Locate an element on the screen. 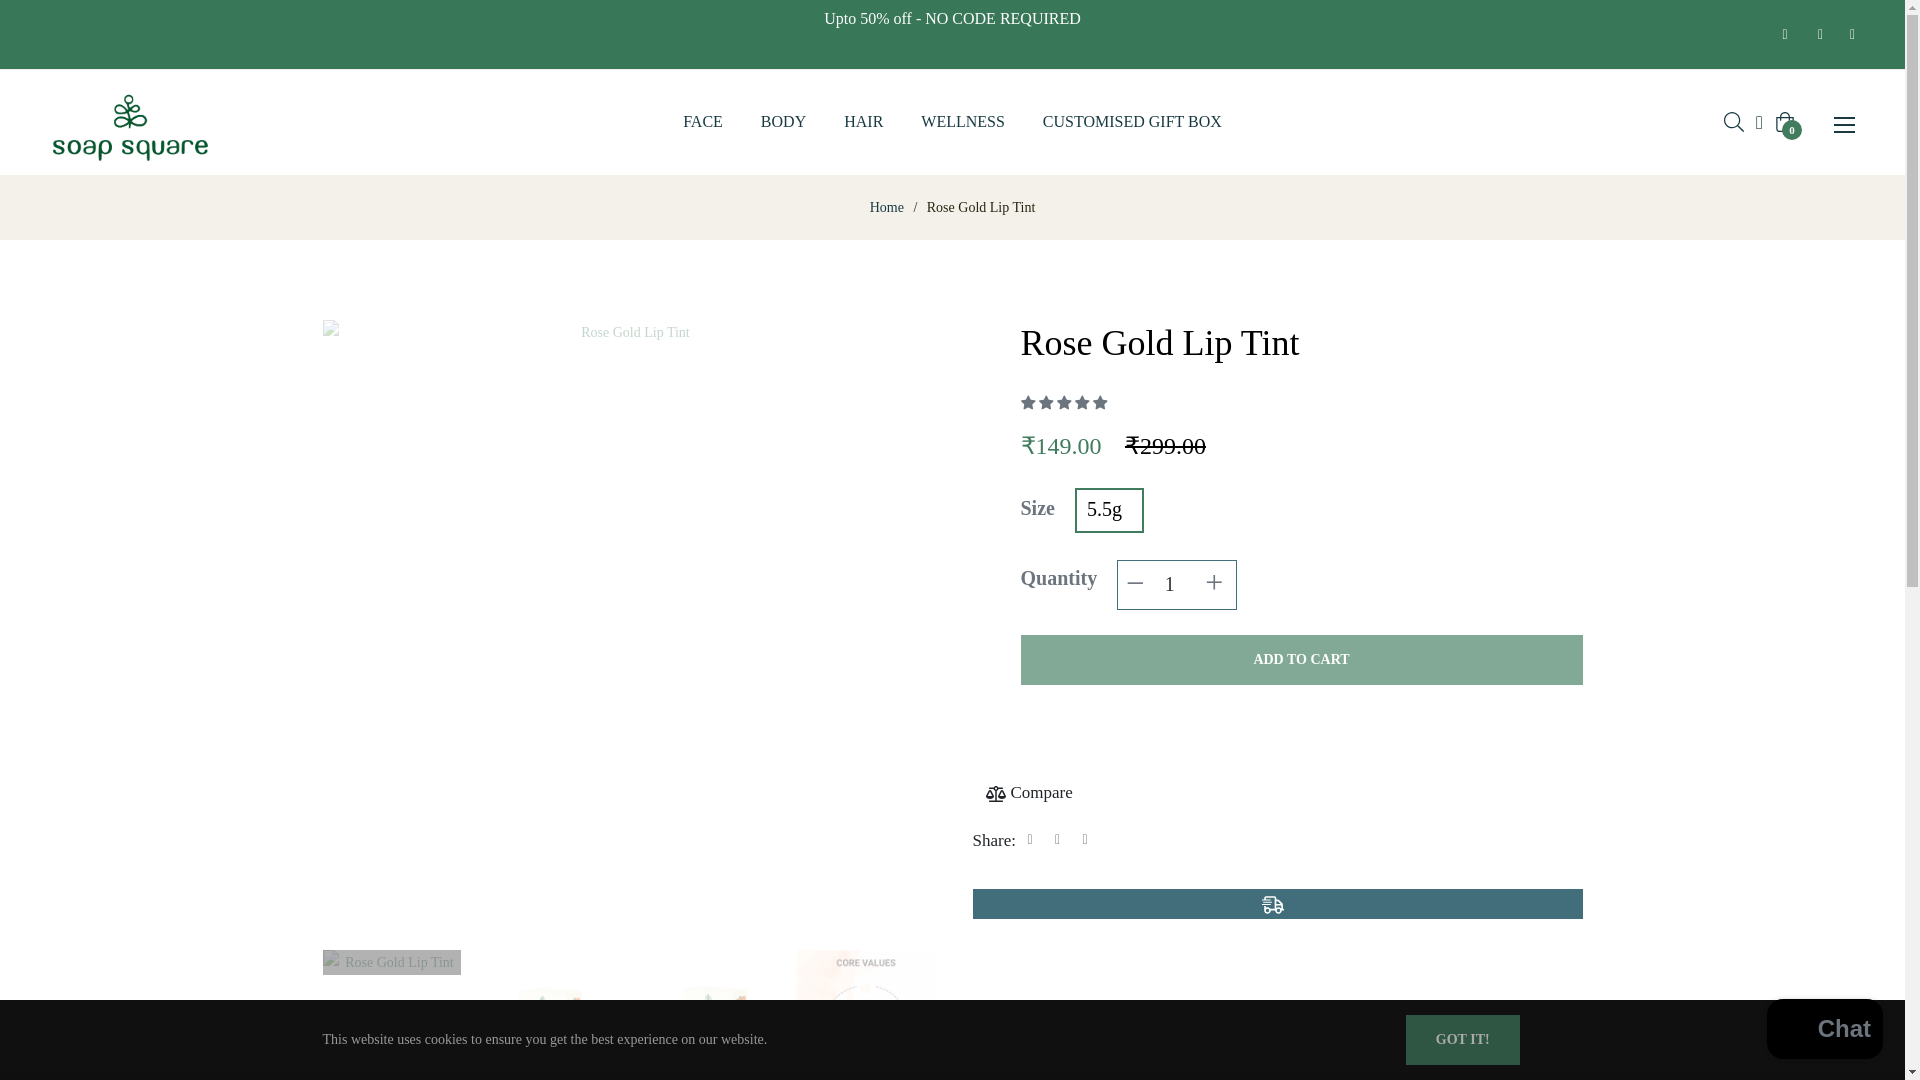 The width and height of the screenshot is (1920, 1080). Shopping Cart is located at coordinates (1784, 122).